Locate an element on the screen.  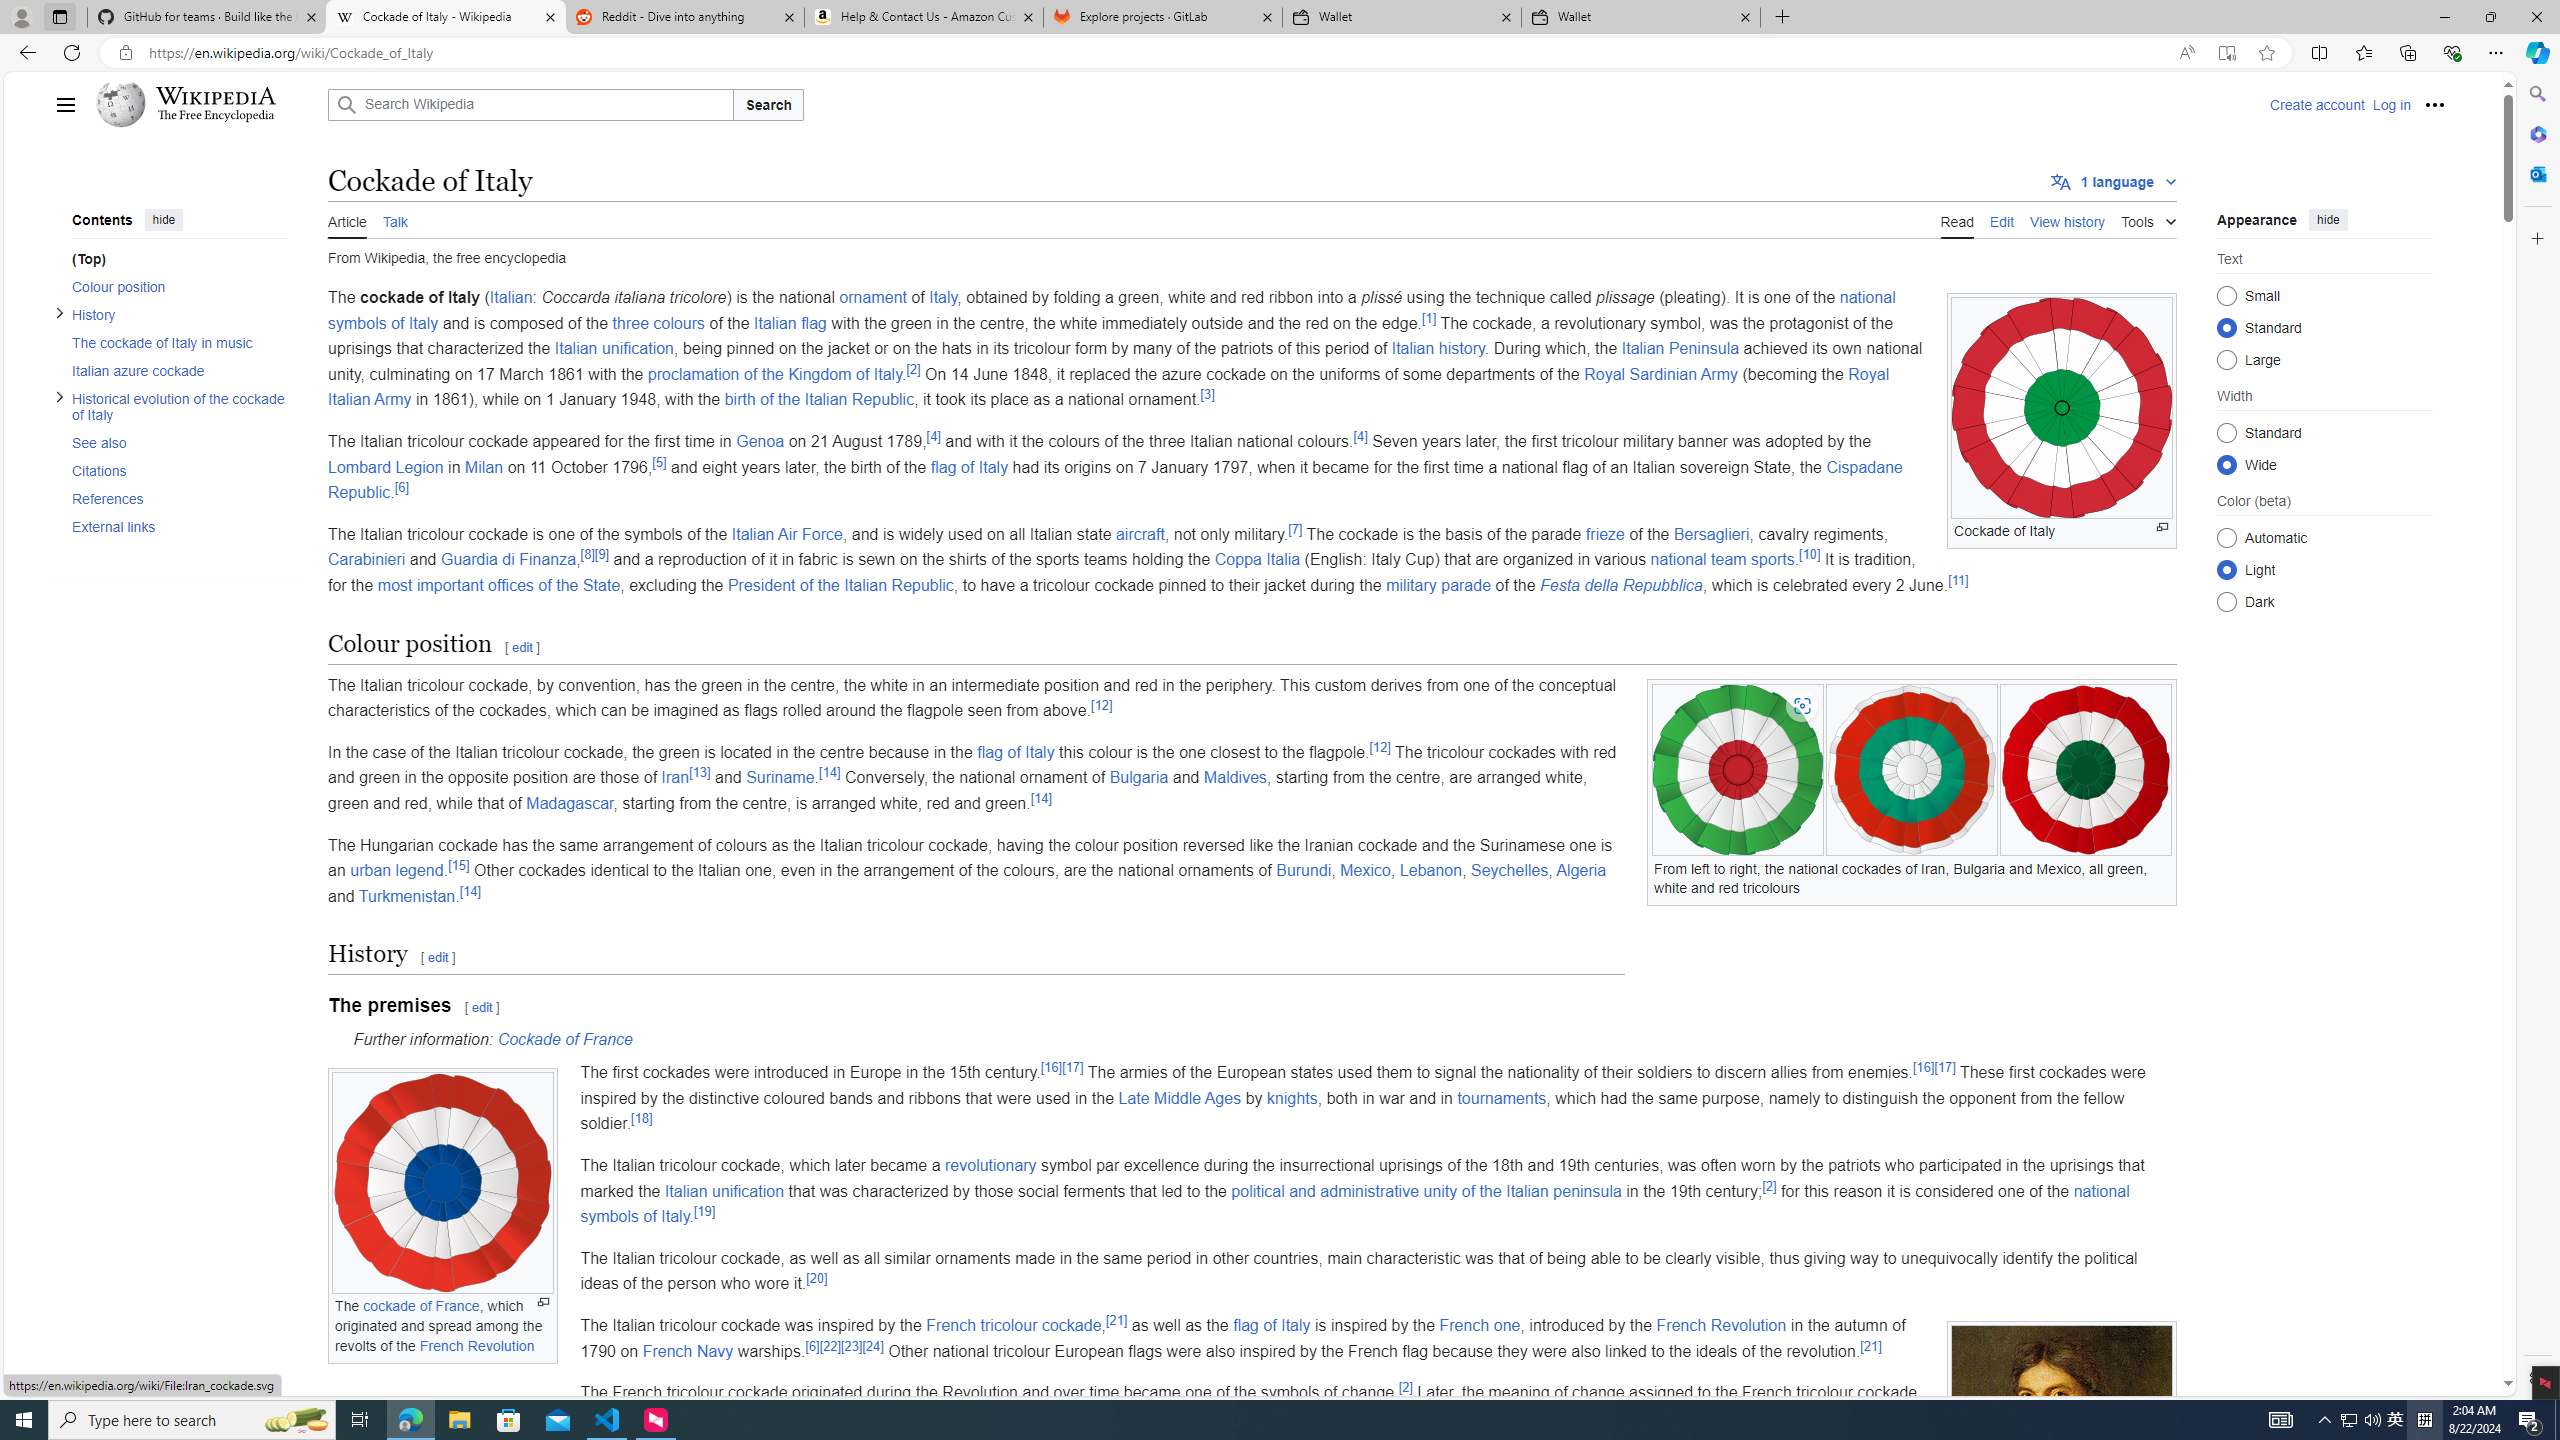
ornament is located at coordinates (872, 298).